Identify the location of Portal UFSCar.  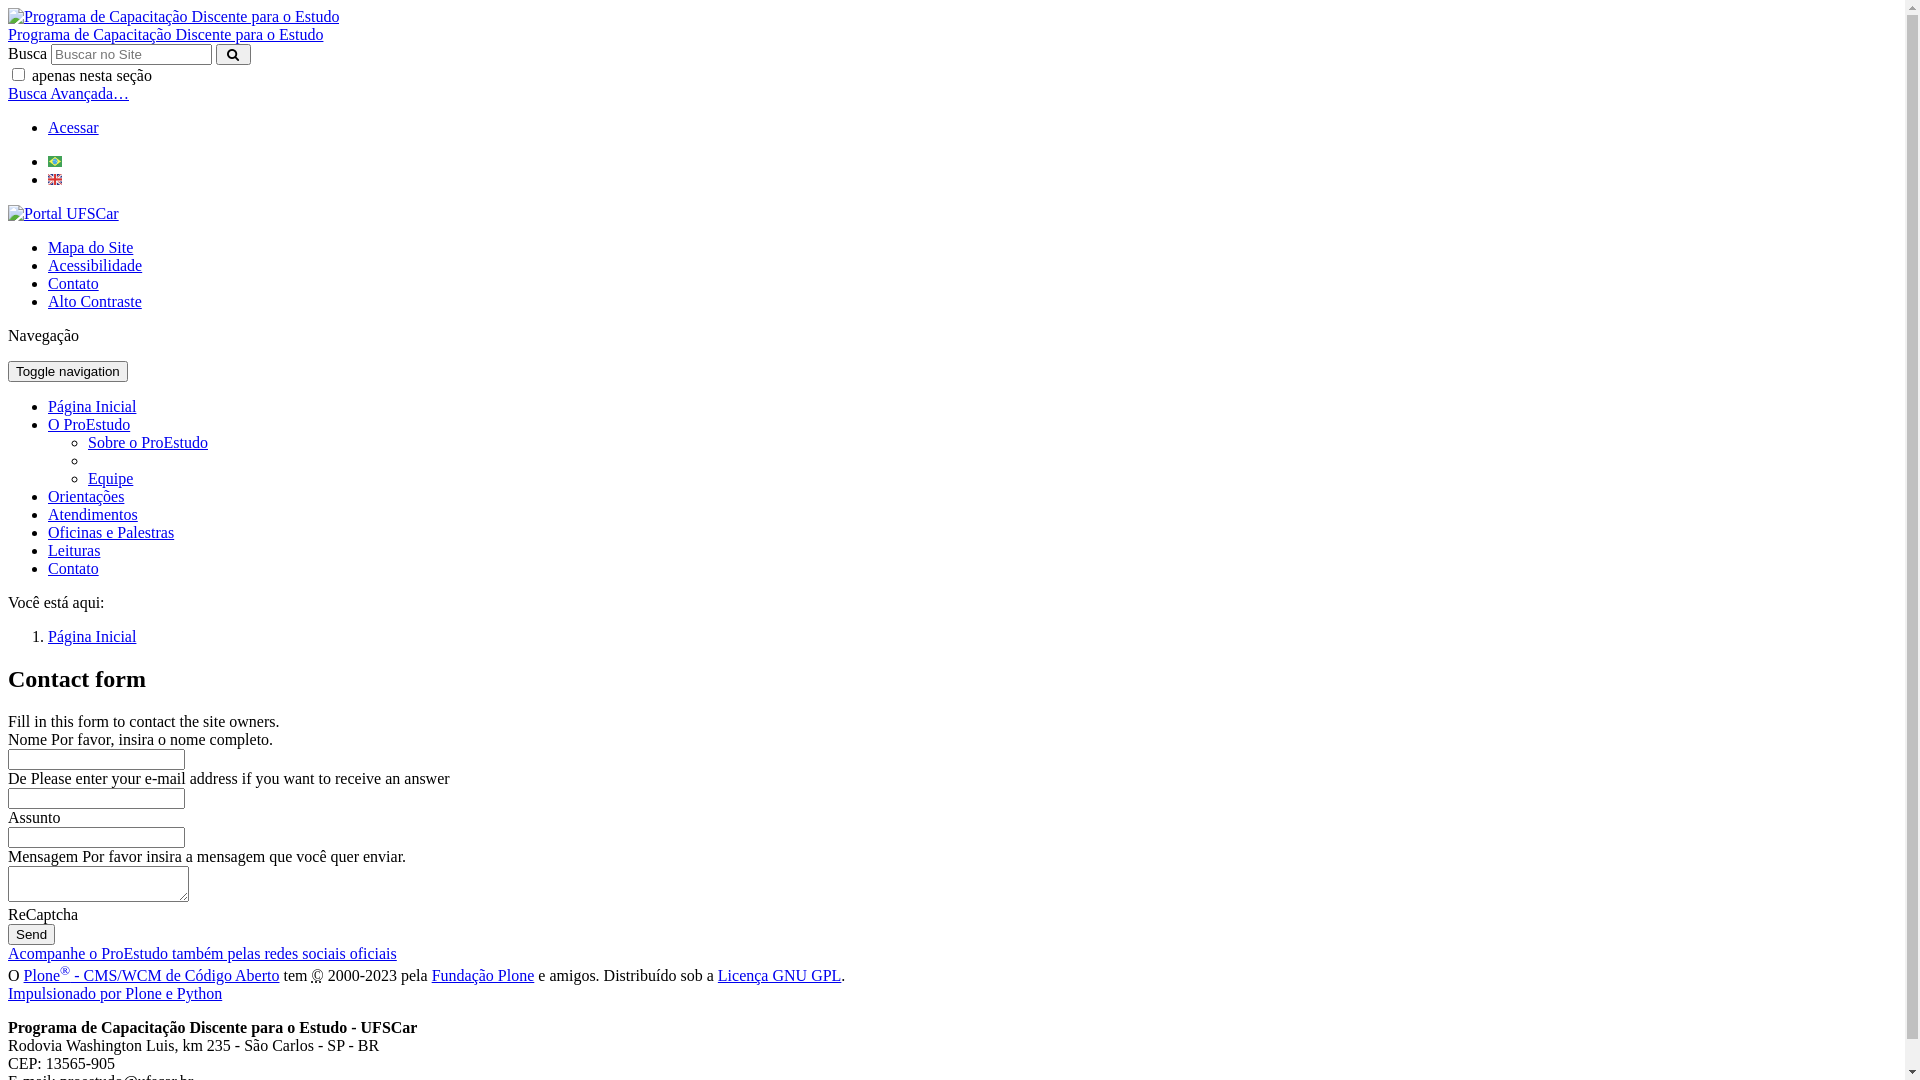
(64, 214).